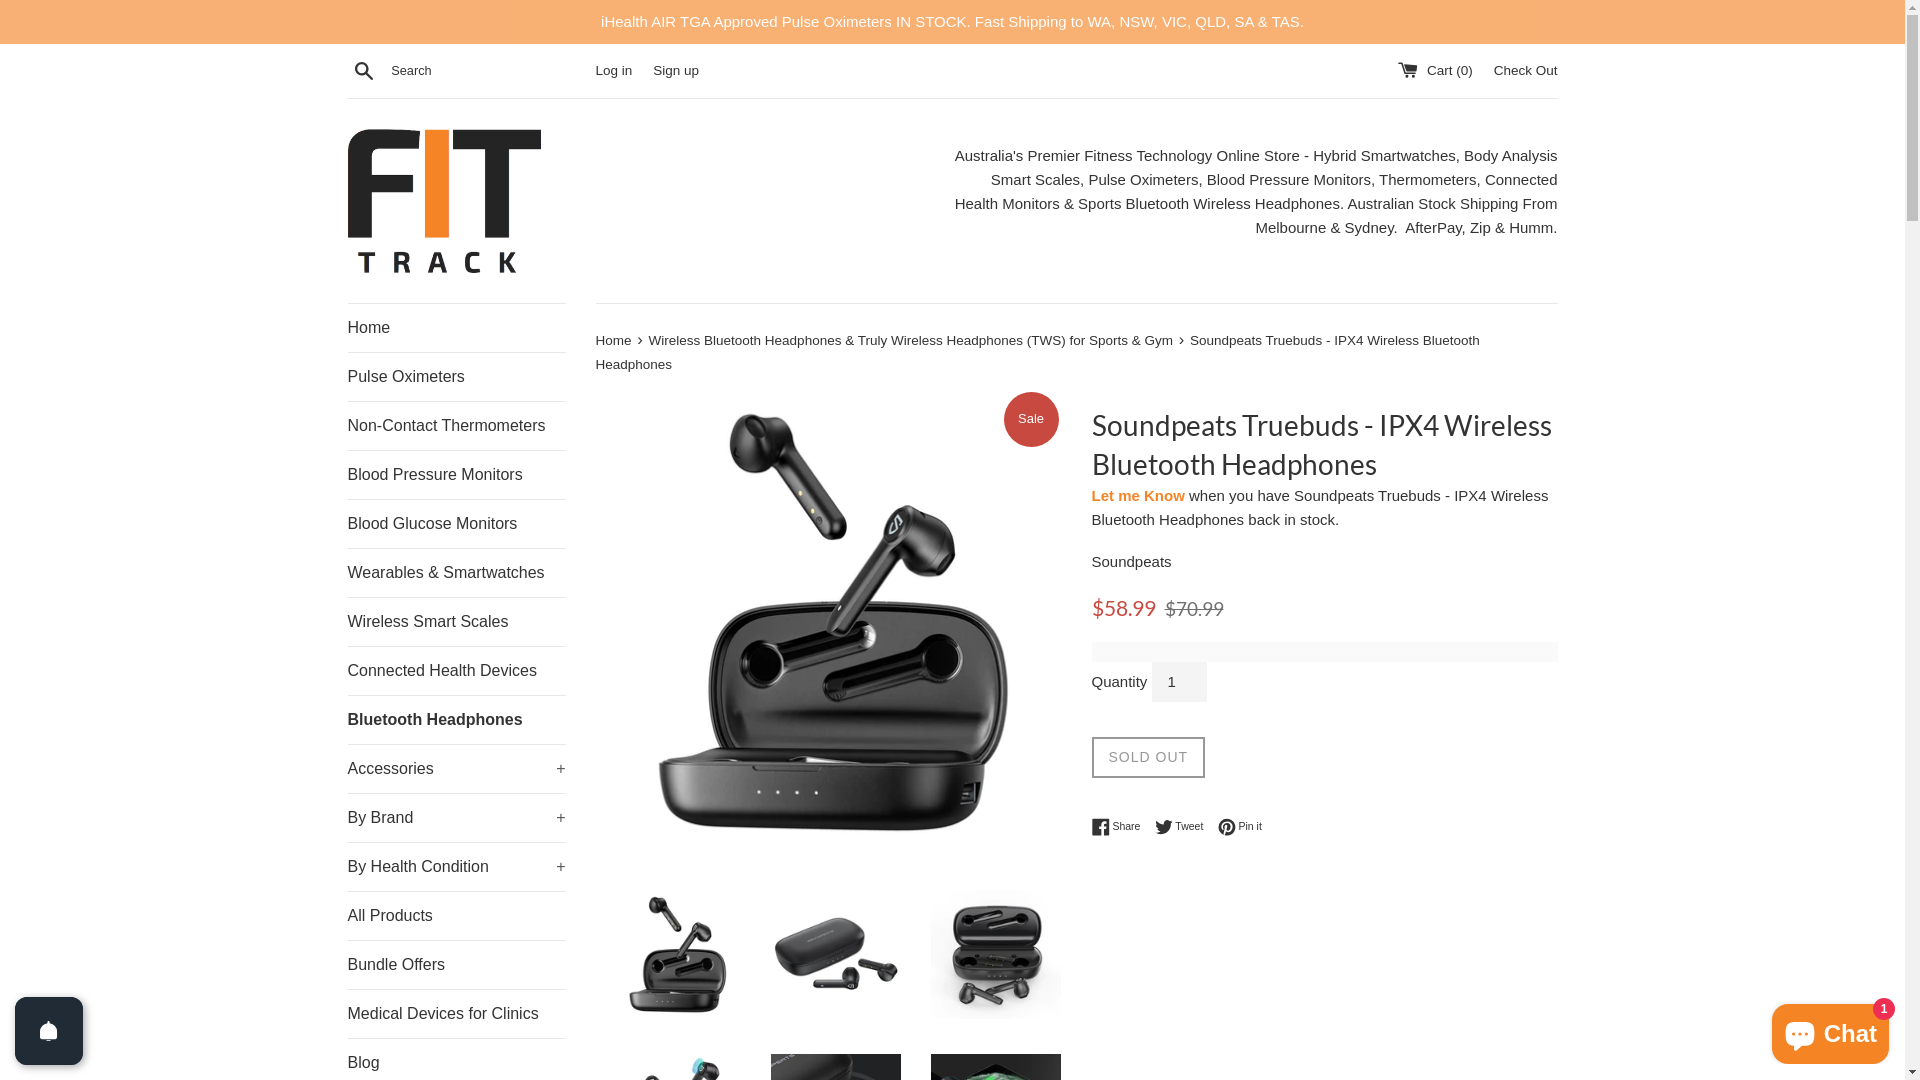  I want to click on By Health Condition
+, so click(457, 866).